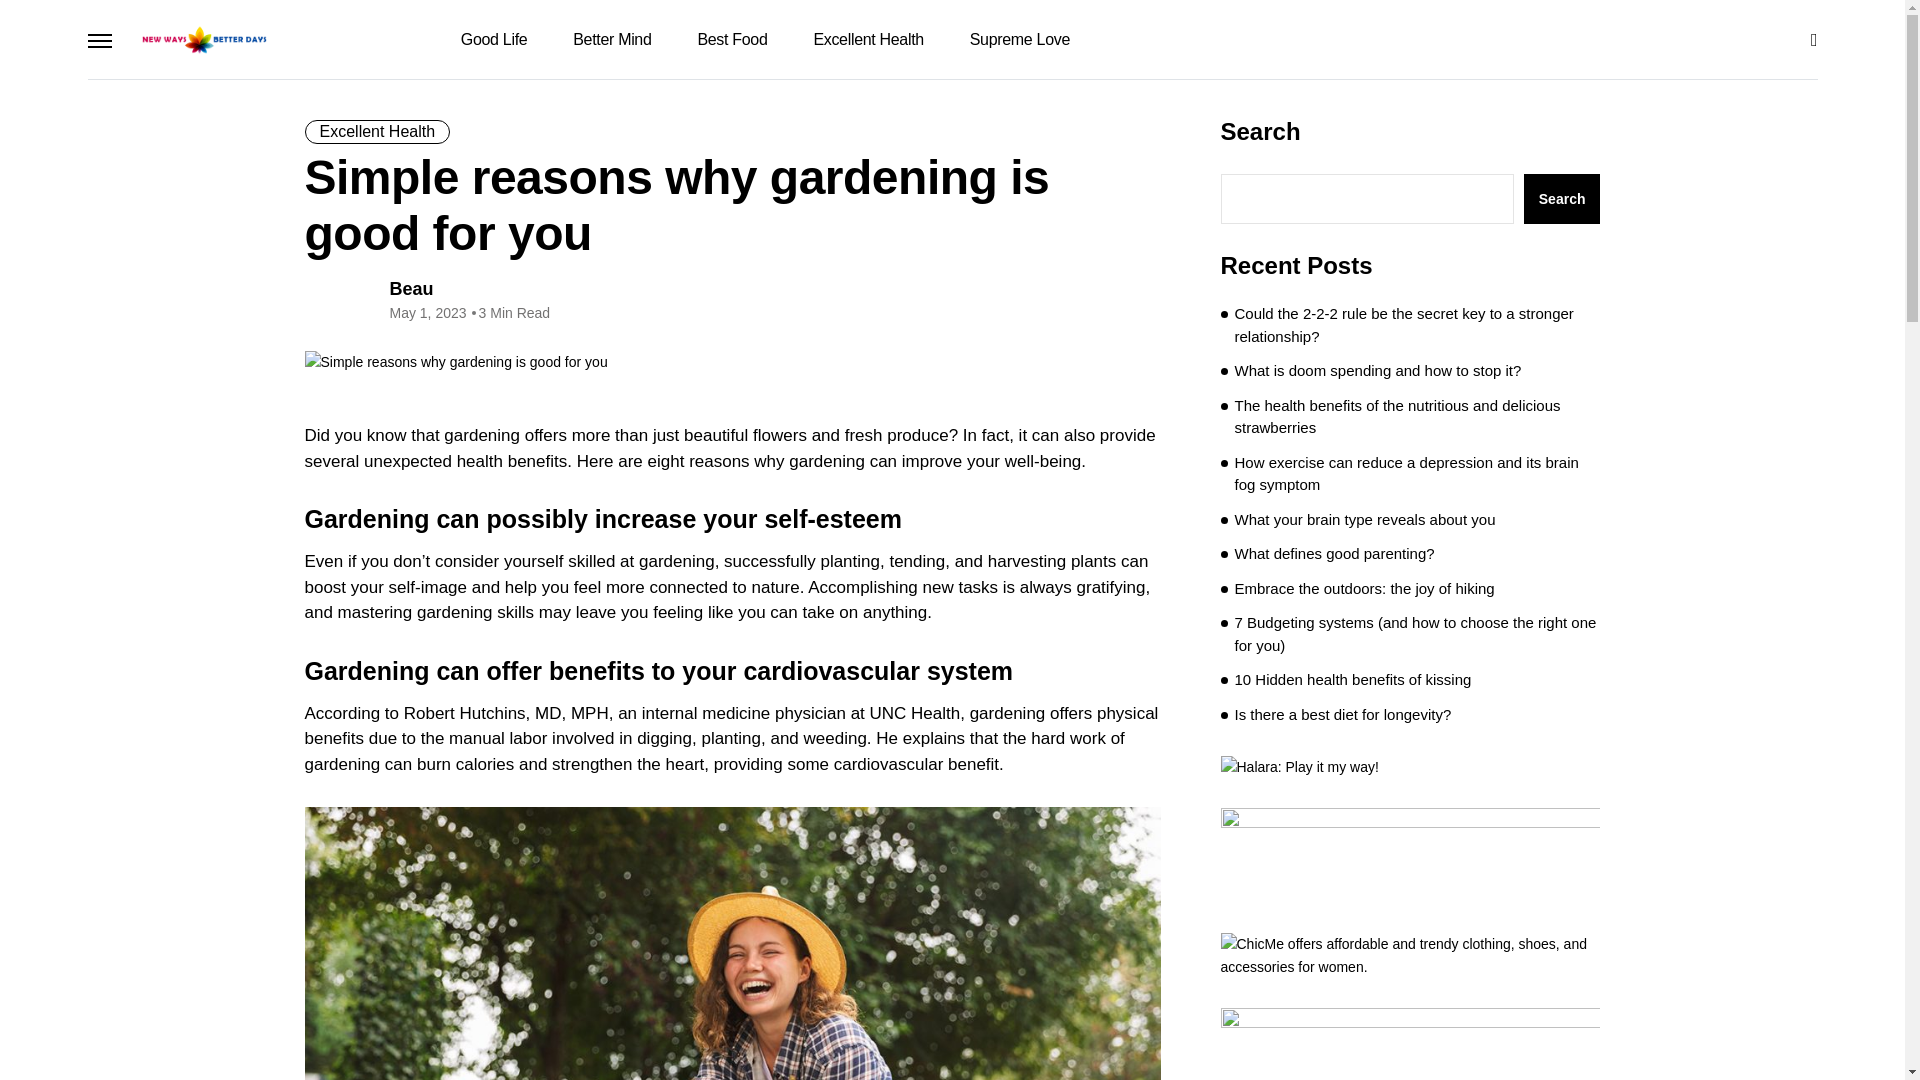 The image size is (1920, 1080). Describe the element at coordinates (1364, 588) in the screenshot. I see `Embrace the outdoors: the joy of hiking` at that location.